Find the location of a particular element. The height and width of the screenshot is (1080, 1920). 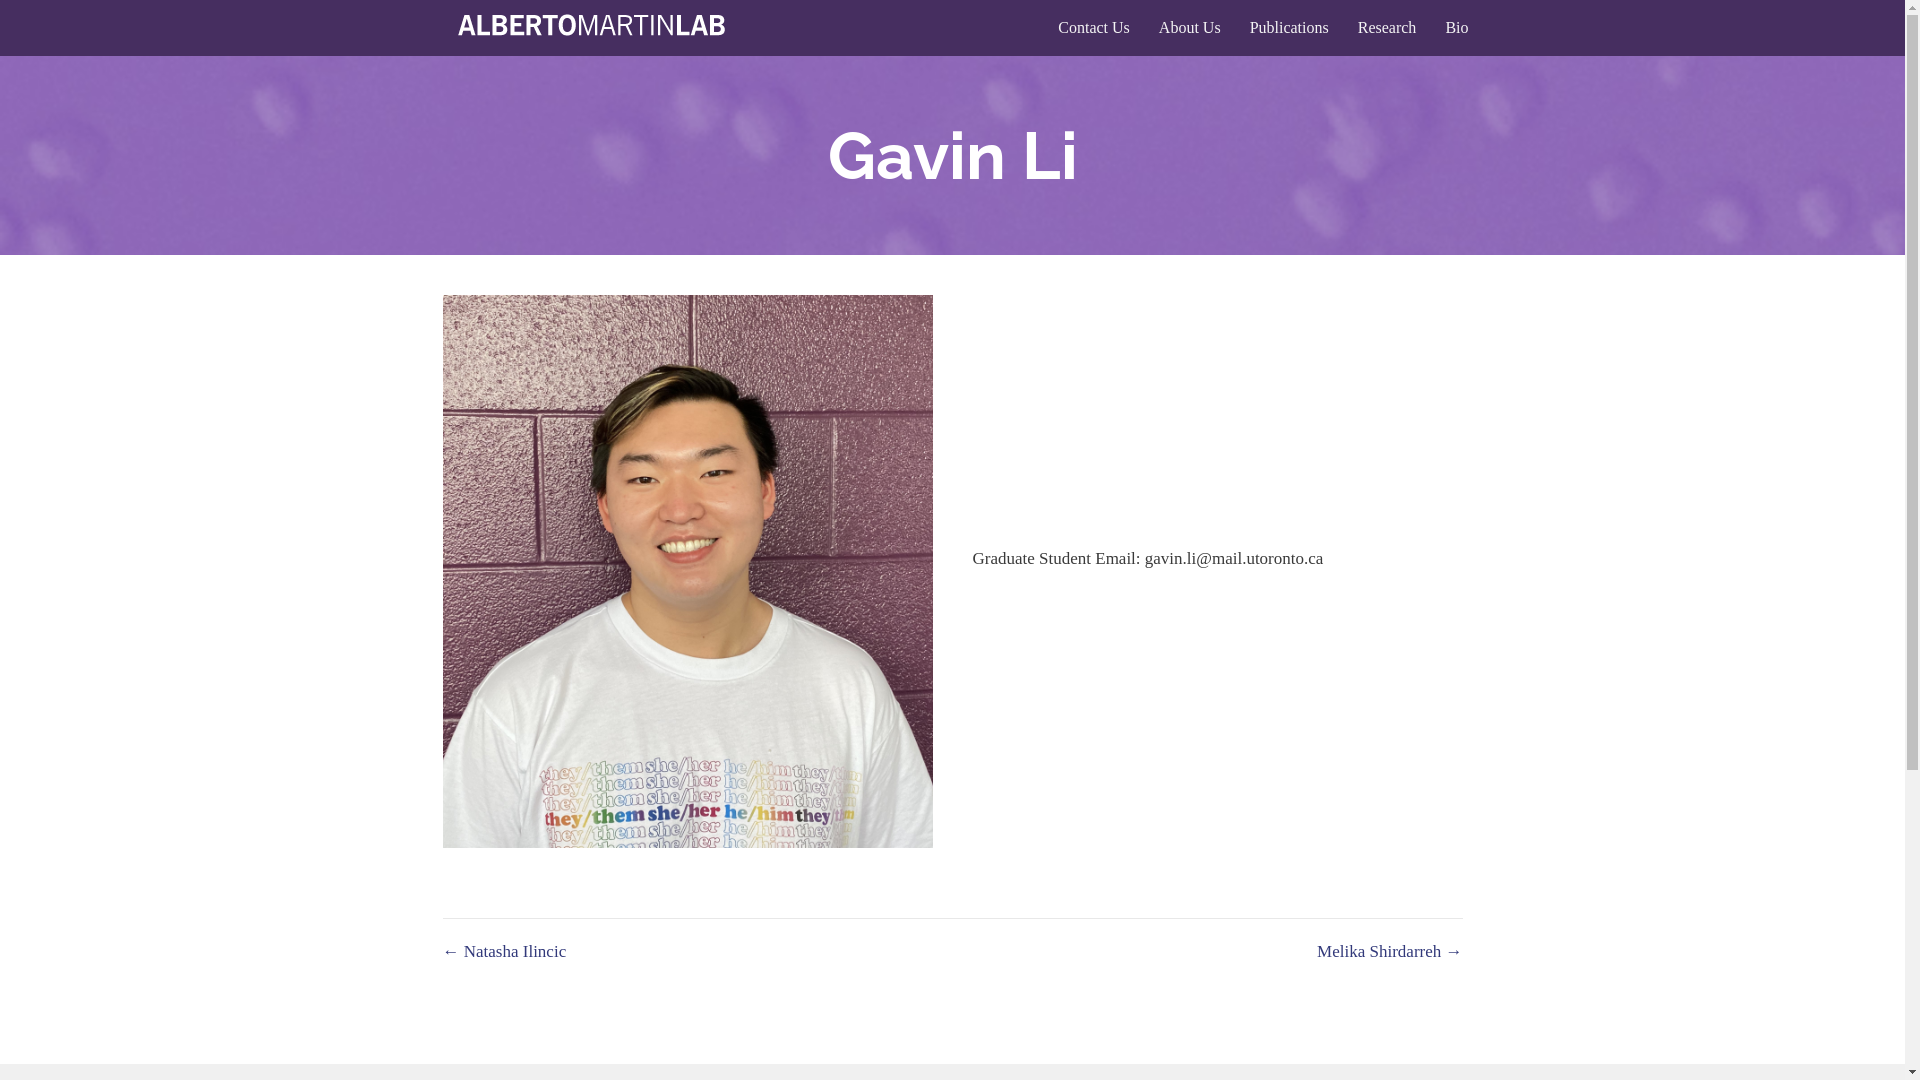

About Us is located at coordinates (1190, 28).